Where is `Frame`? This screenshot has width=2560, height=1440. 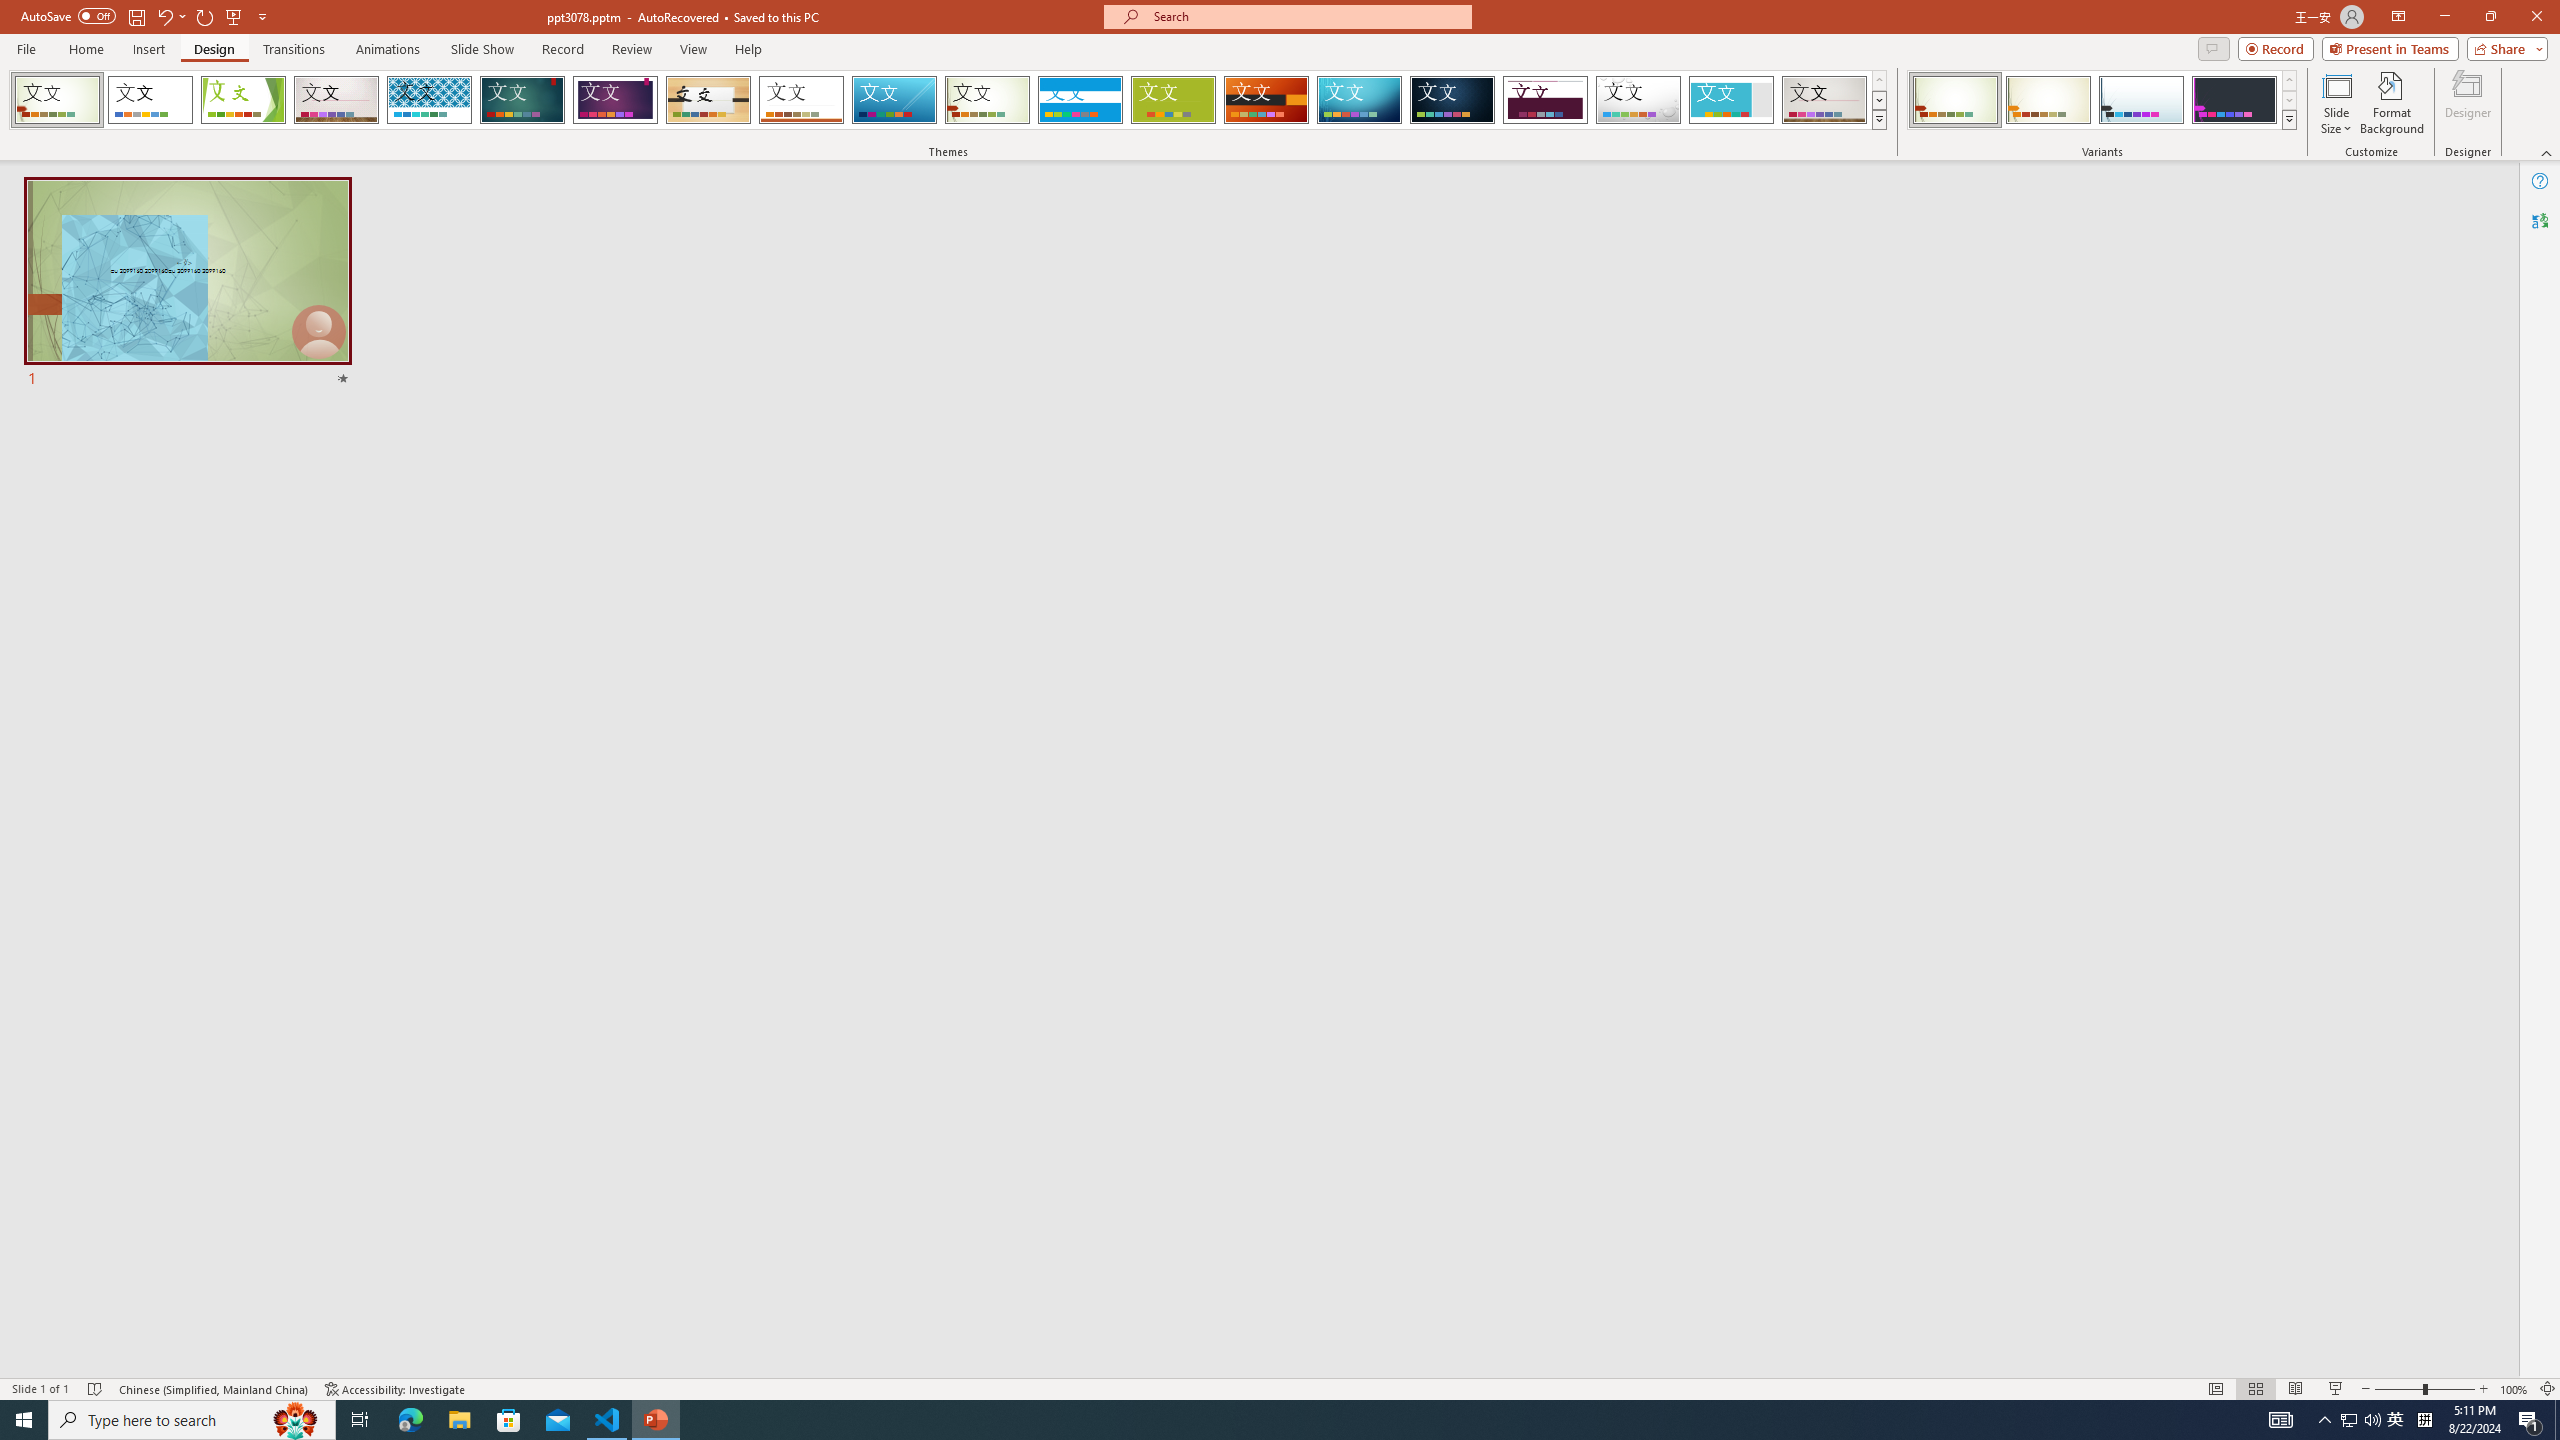 Frame is located at coordinates (1732, 100).